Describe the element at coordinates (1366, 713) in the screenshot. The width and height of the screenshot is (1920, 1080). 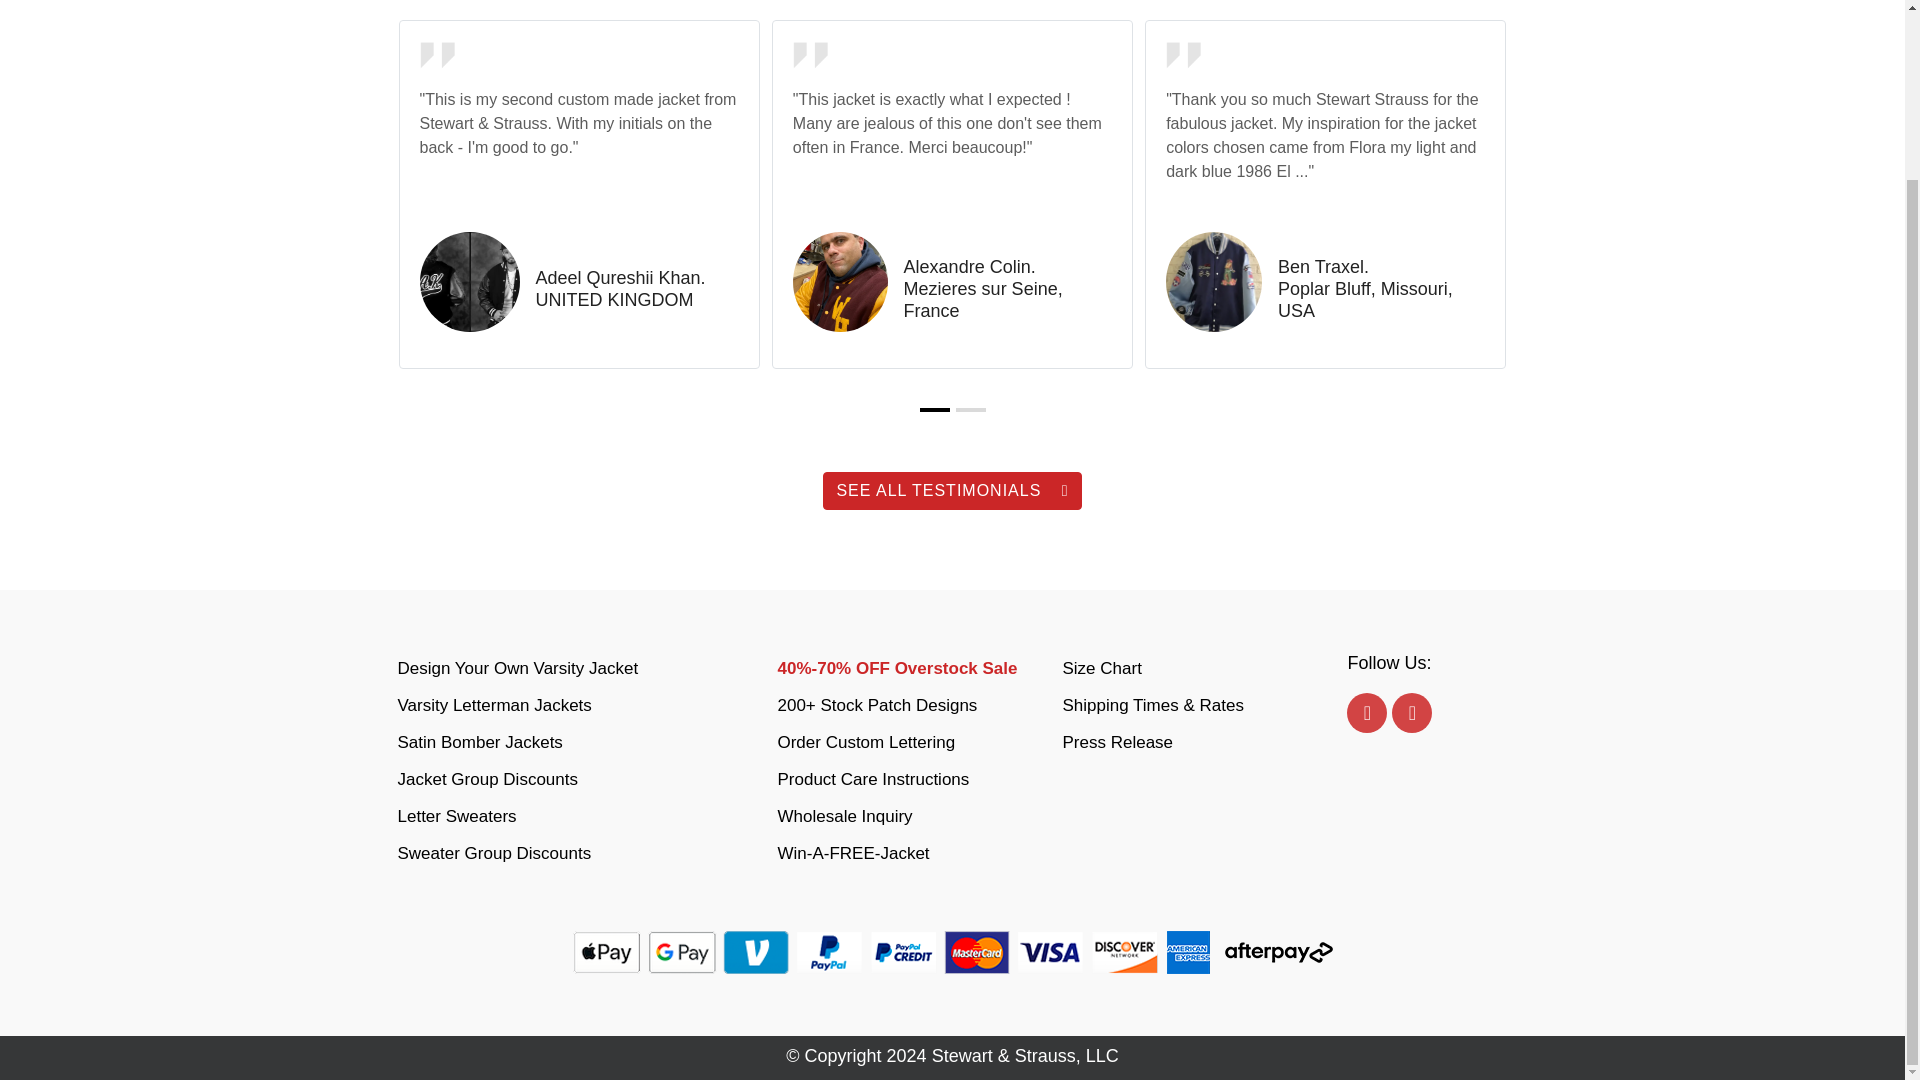
I see `Follow us on Facebook` at that location.